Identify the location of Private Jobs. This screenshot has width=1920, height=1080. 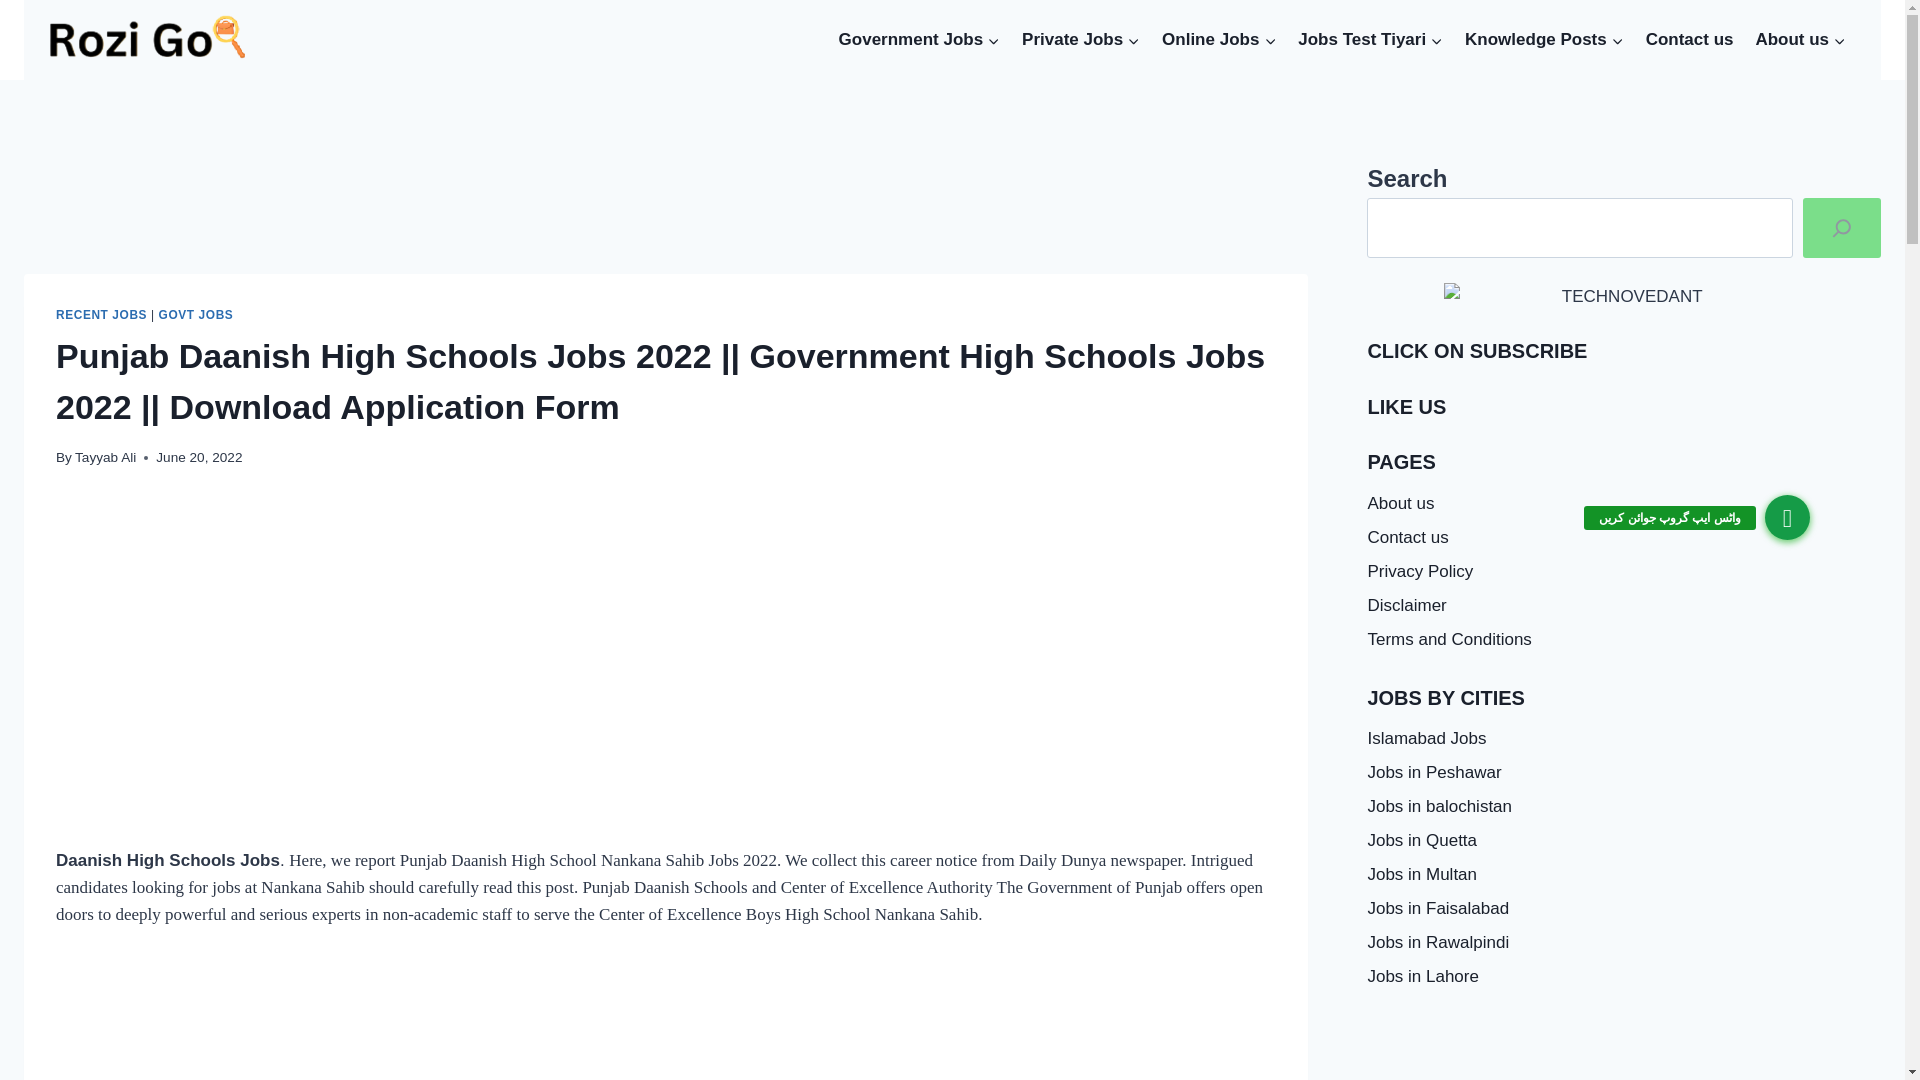
(1080, 40).